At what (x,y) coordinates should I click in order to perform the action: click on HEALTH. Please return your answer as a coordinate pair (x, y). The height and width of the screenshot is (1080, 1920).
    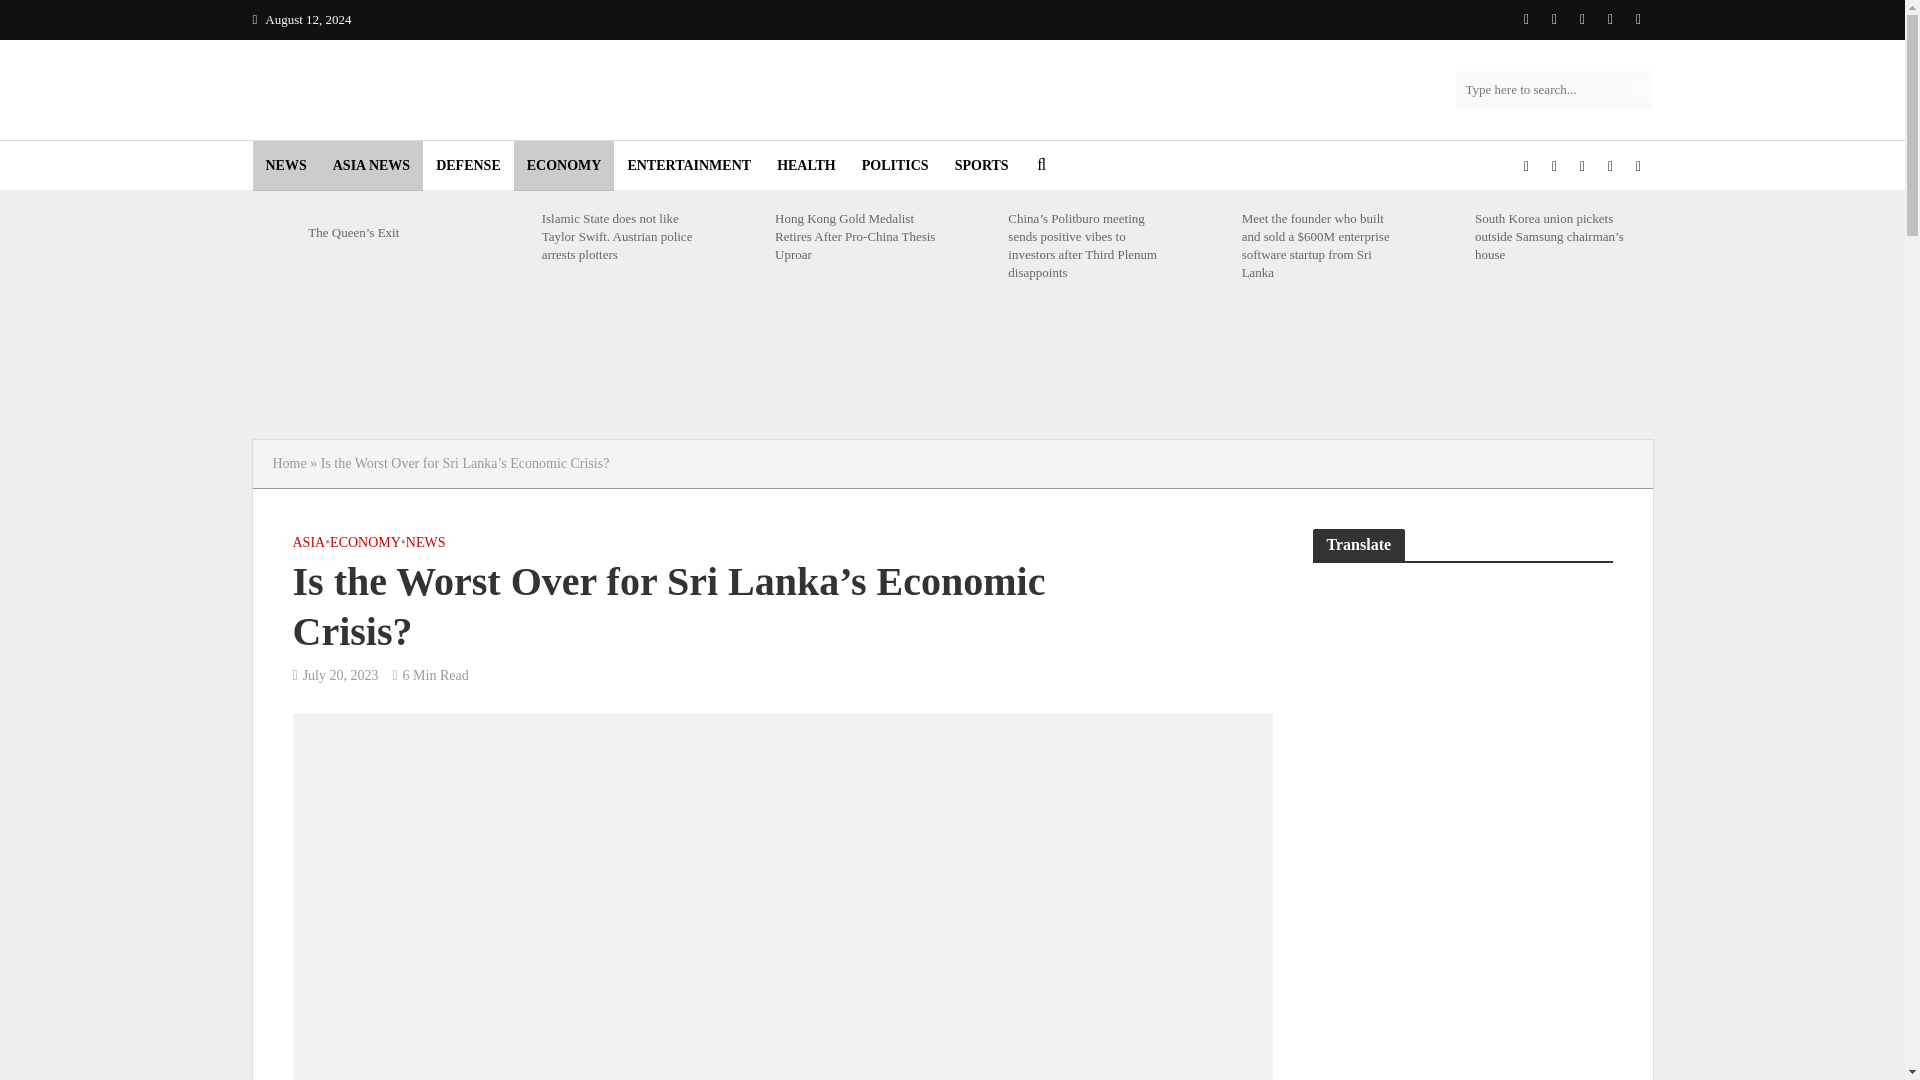
    Looking at the image, I should click on (806, 166).